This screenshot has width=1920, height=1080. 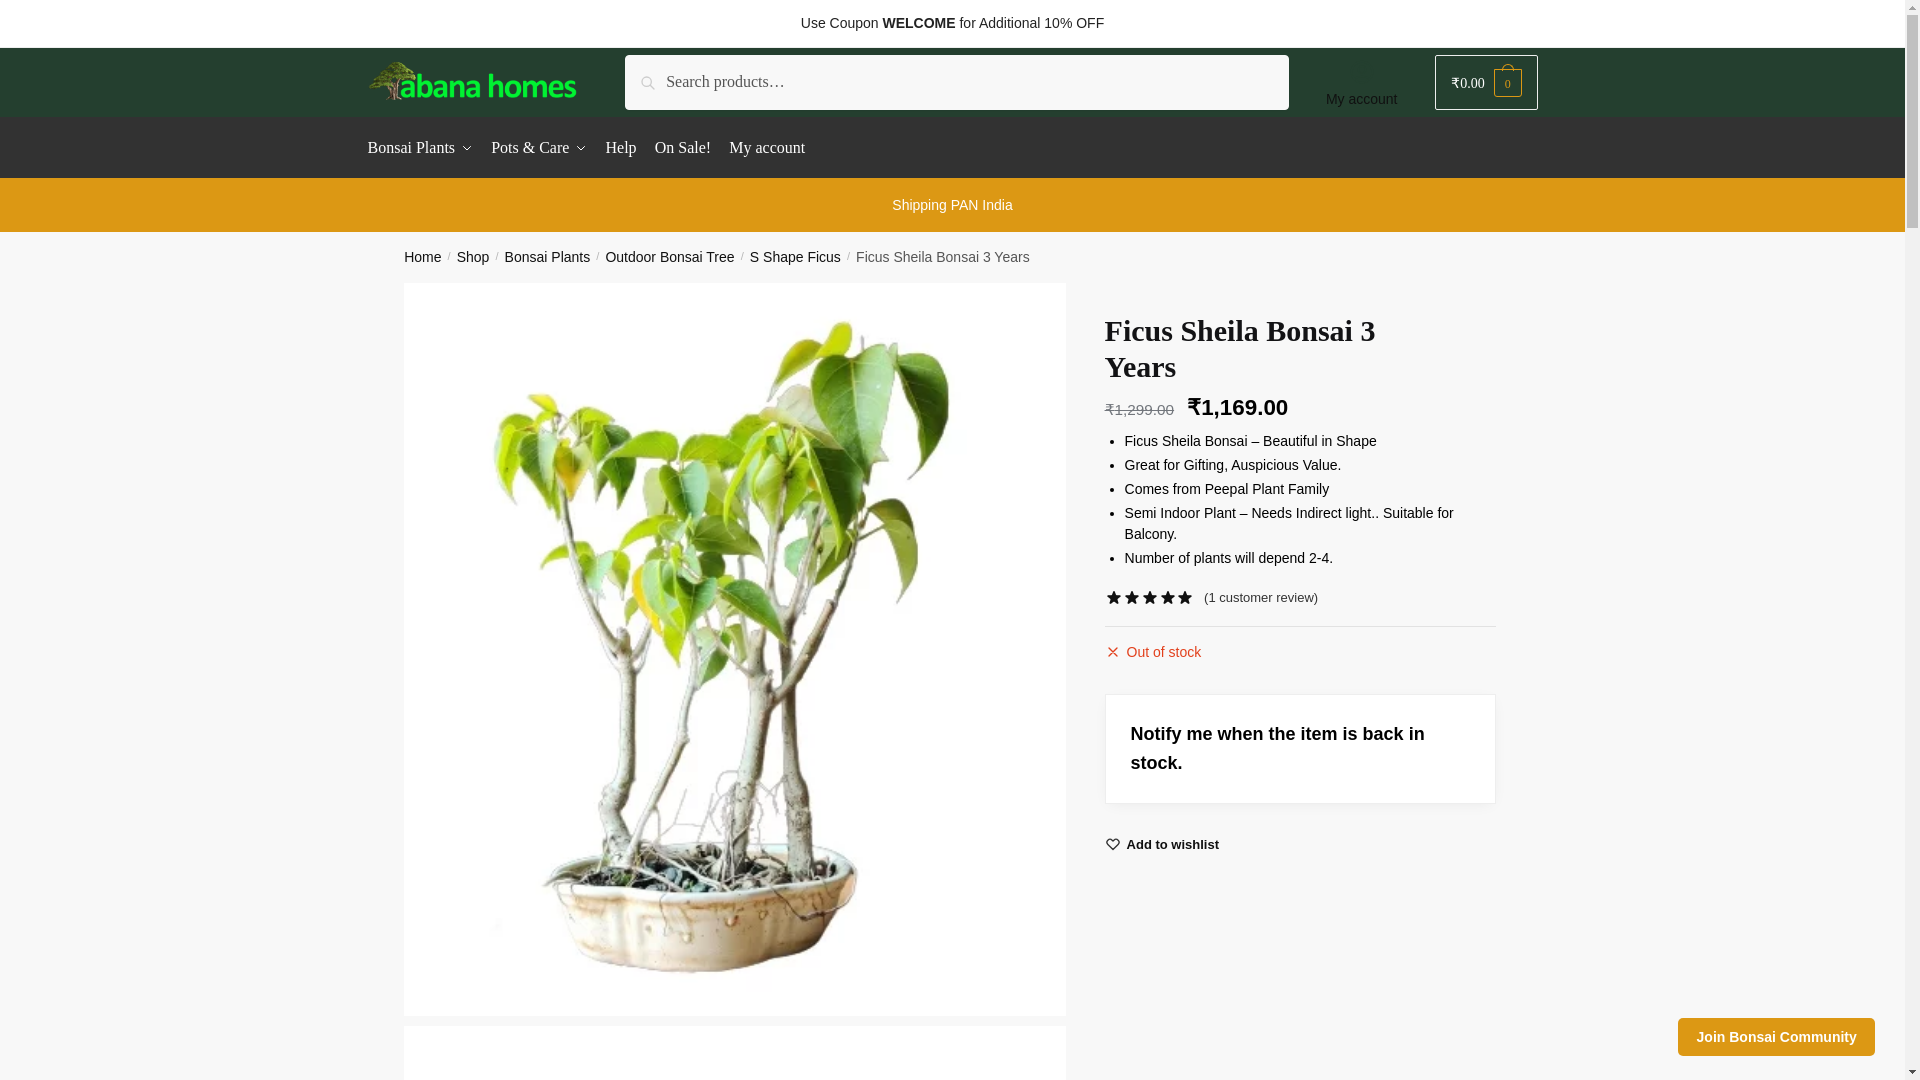 I want to click on Home, so click(x=422, y=256).